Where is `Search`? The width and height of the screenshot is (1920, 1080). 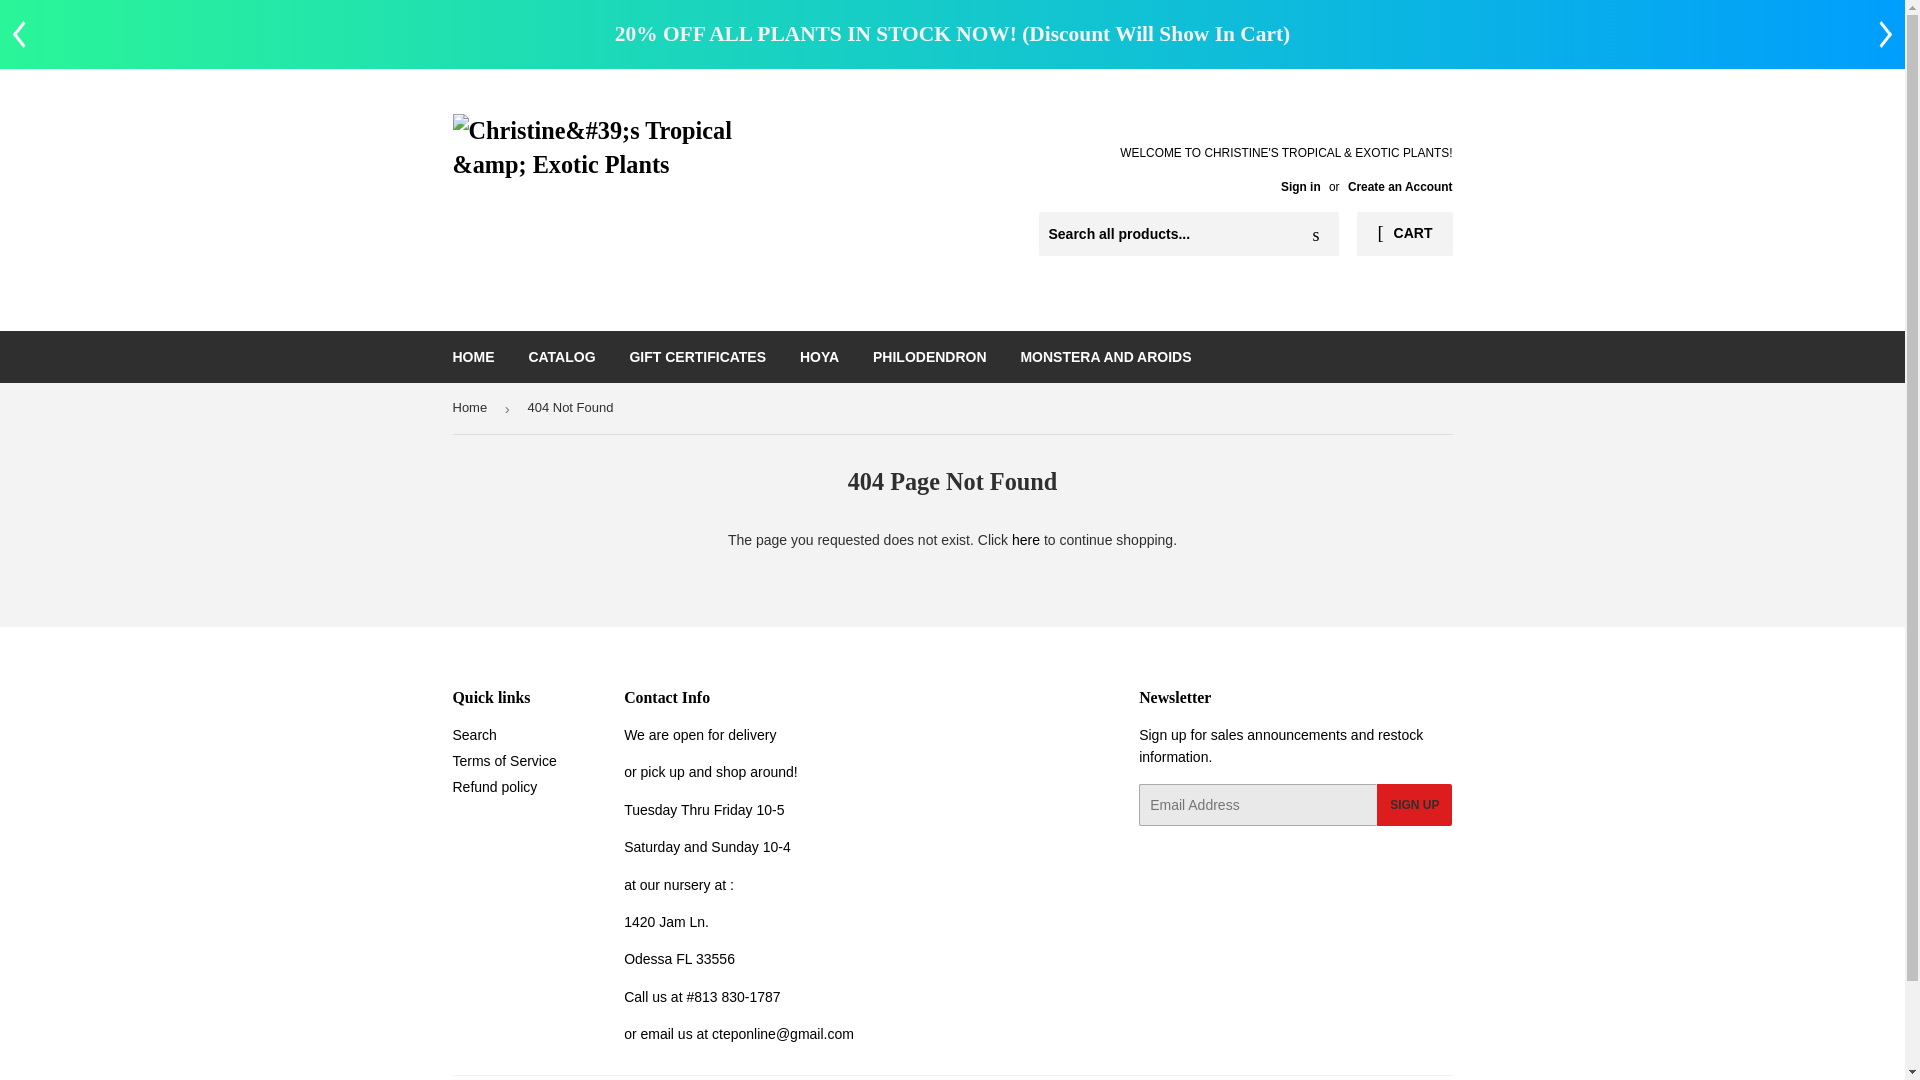 Search is located at coordinates (1316, 234).